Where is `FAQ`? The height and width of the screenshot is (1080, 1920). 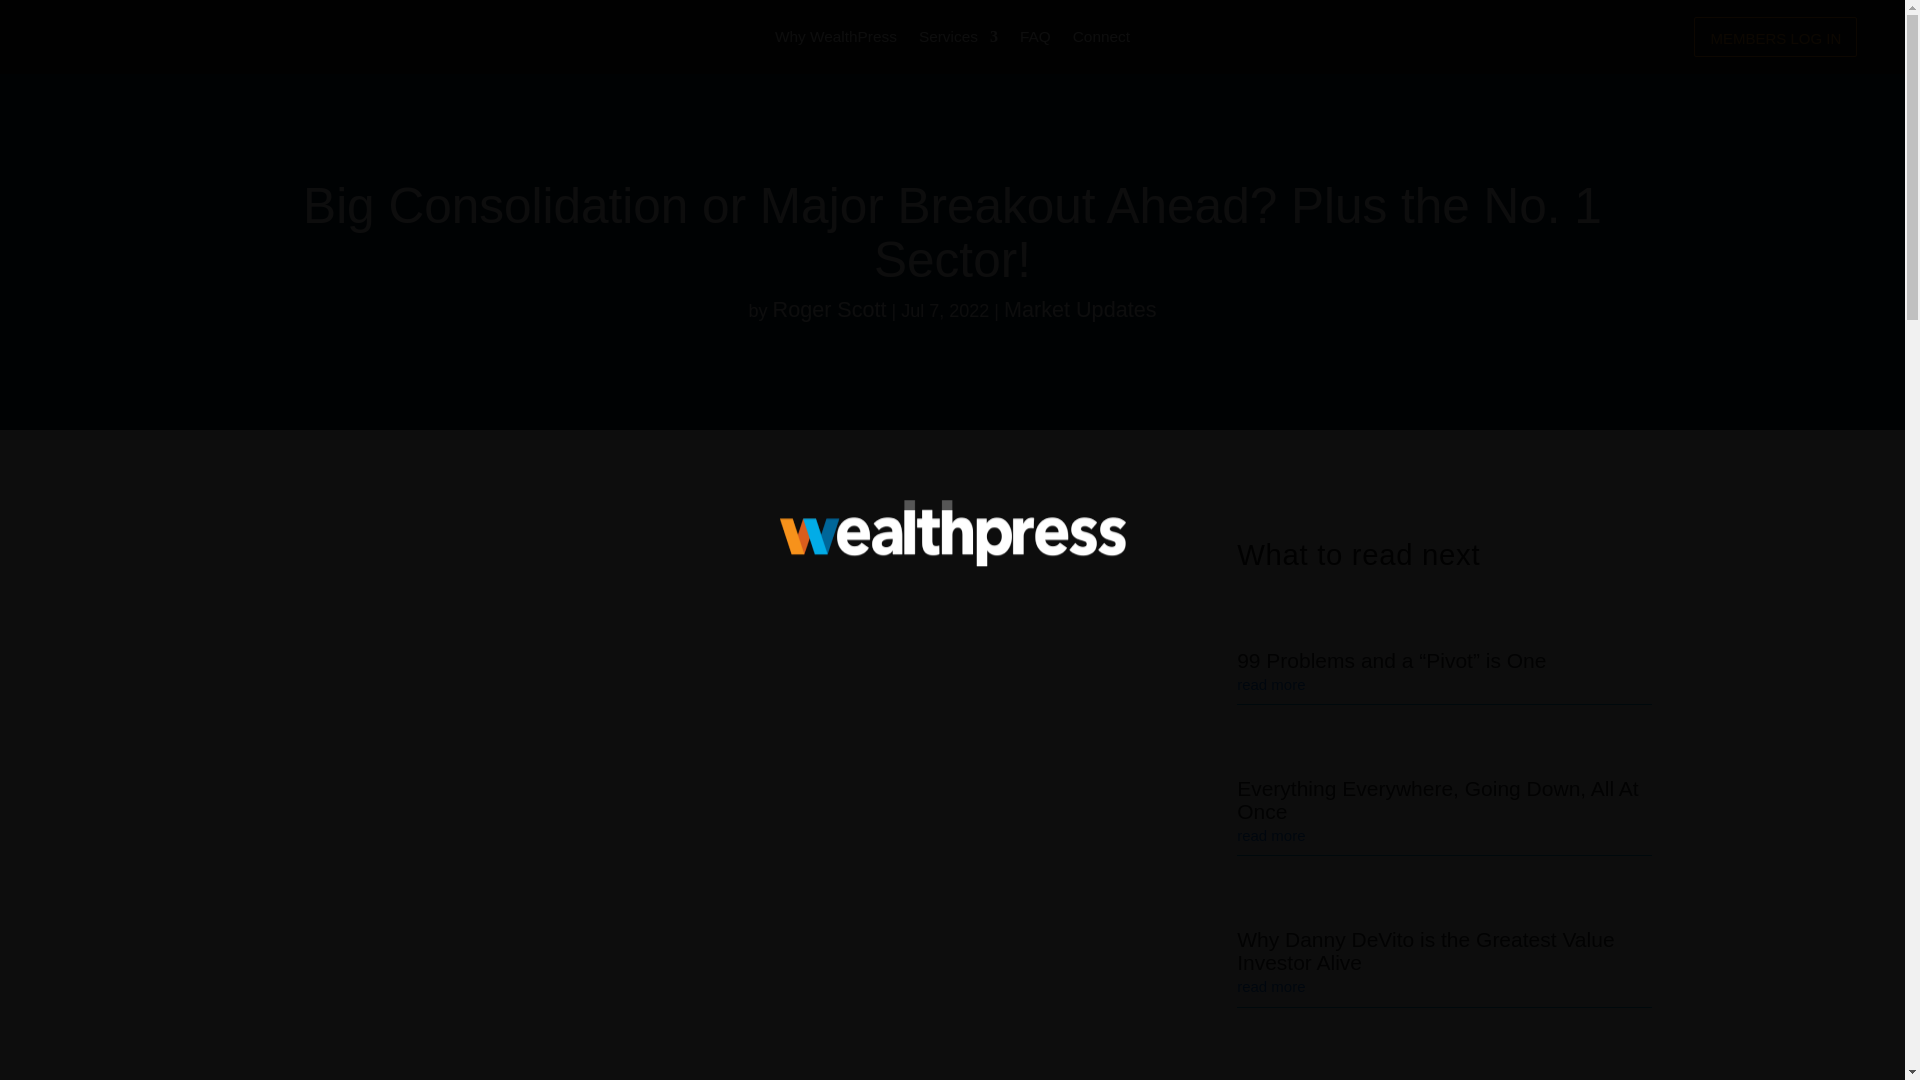
FAQ is located at coordinates (1034, 40).